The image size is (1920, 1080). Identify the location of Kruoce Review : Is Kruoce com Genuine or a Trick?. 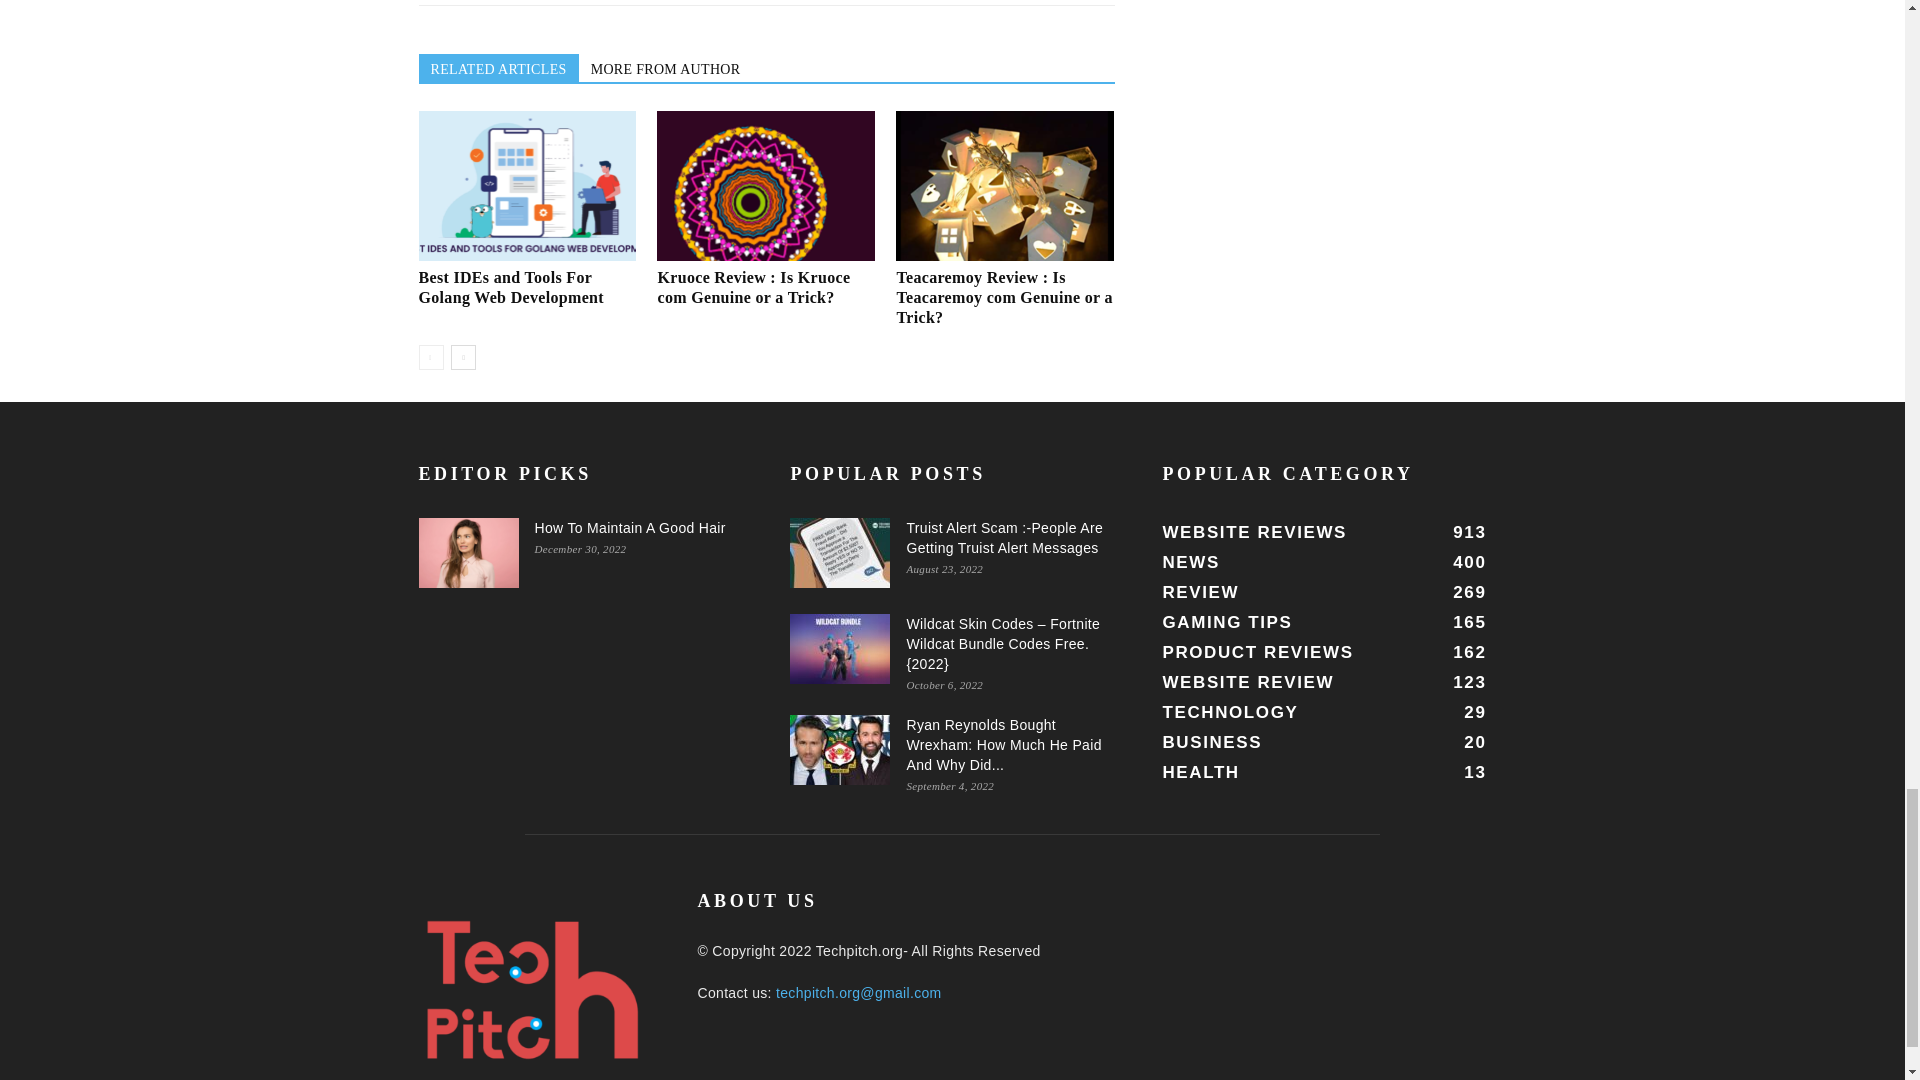
(766, 186).